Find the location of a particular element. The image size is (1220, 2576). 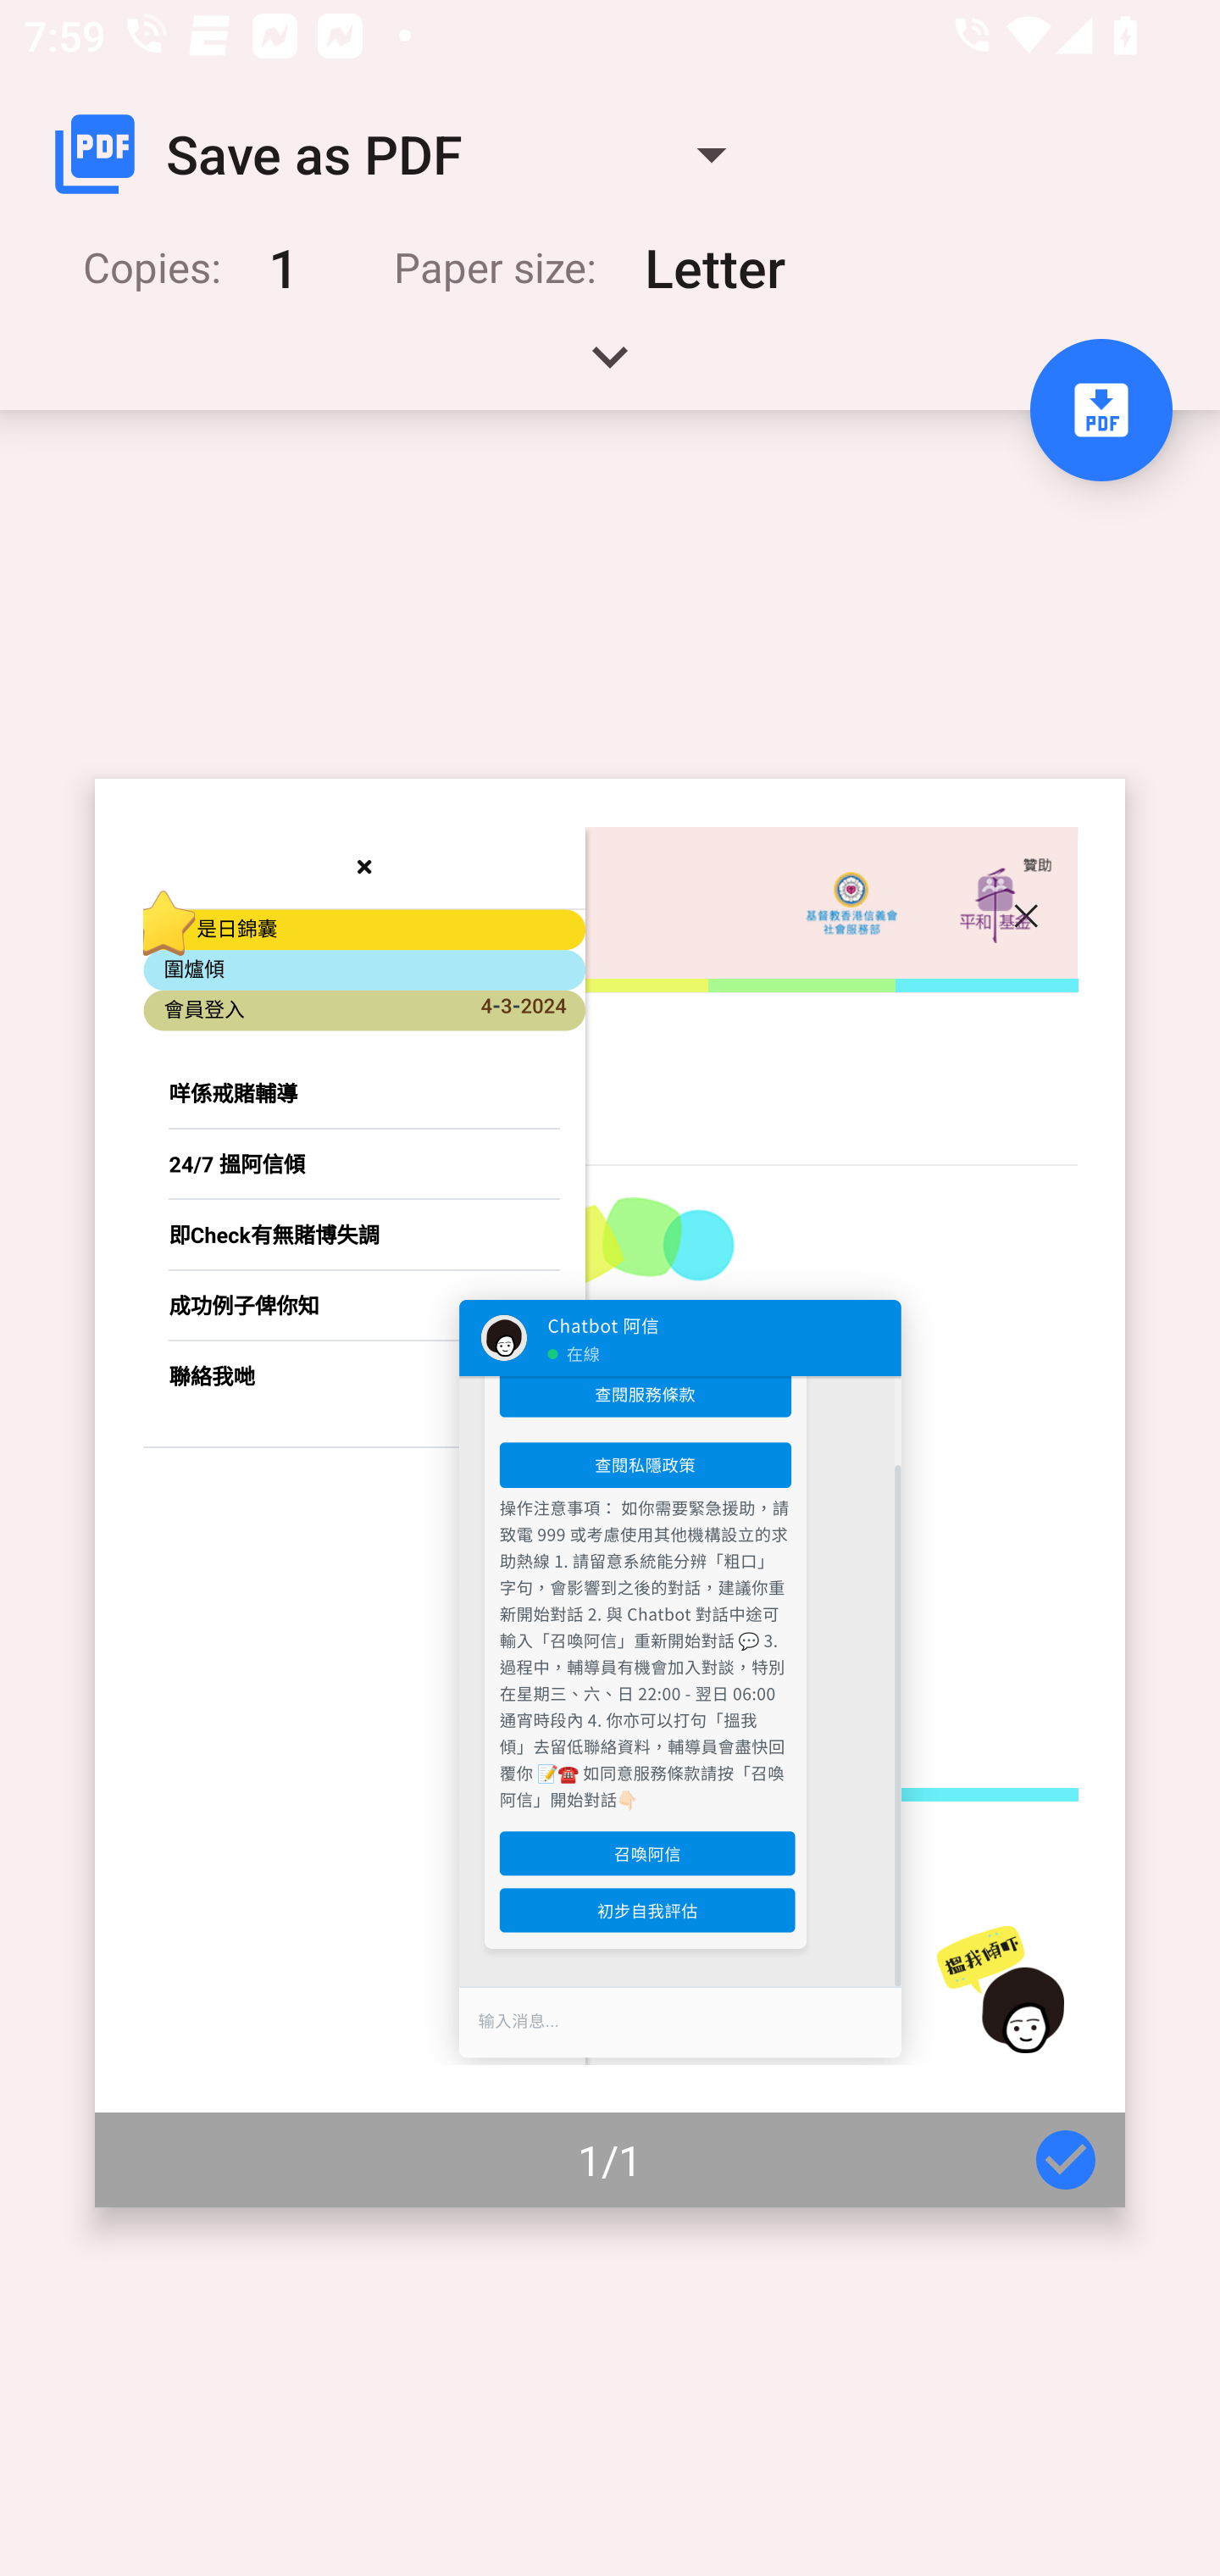

Page 1 of 1 1/1 is located at coordinates (610, 1493).